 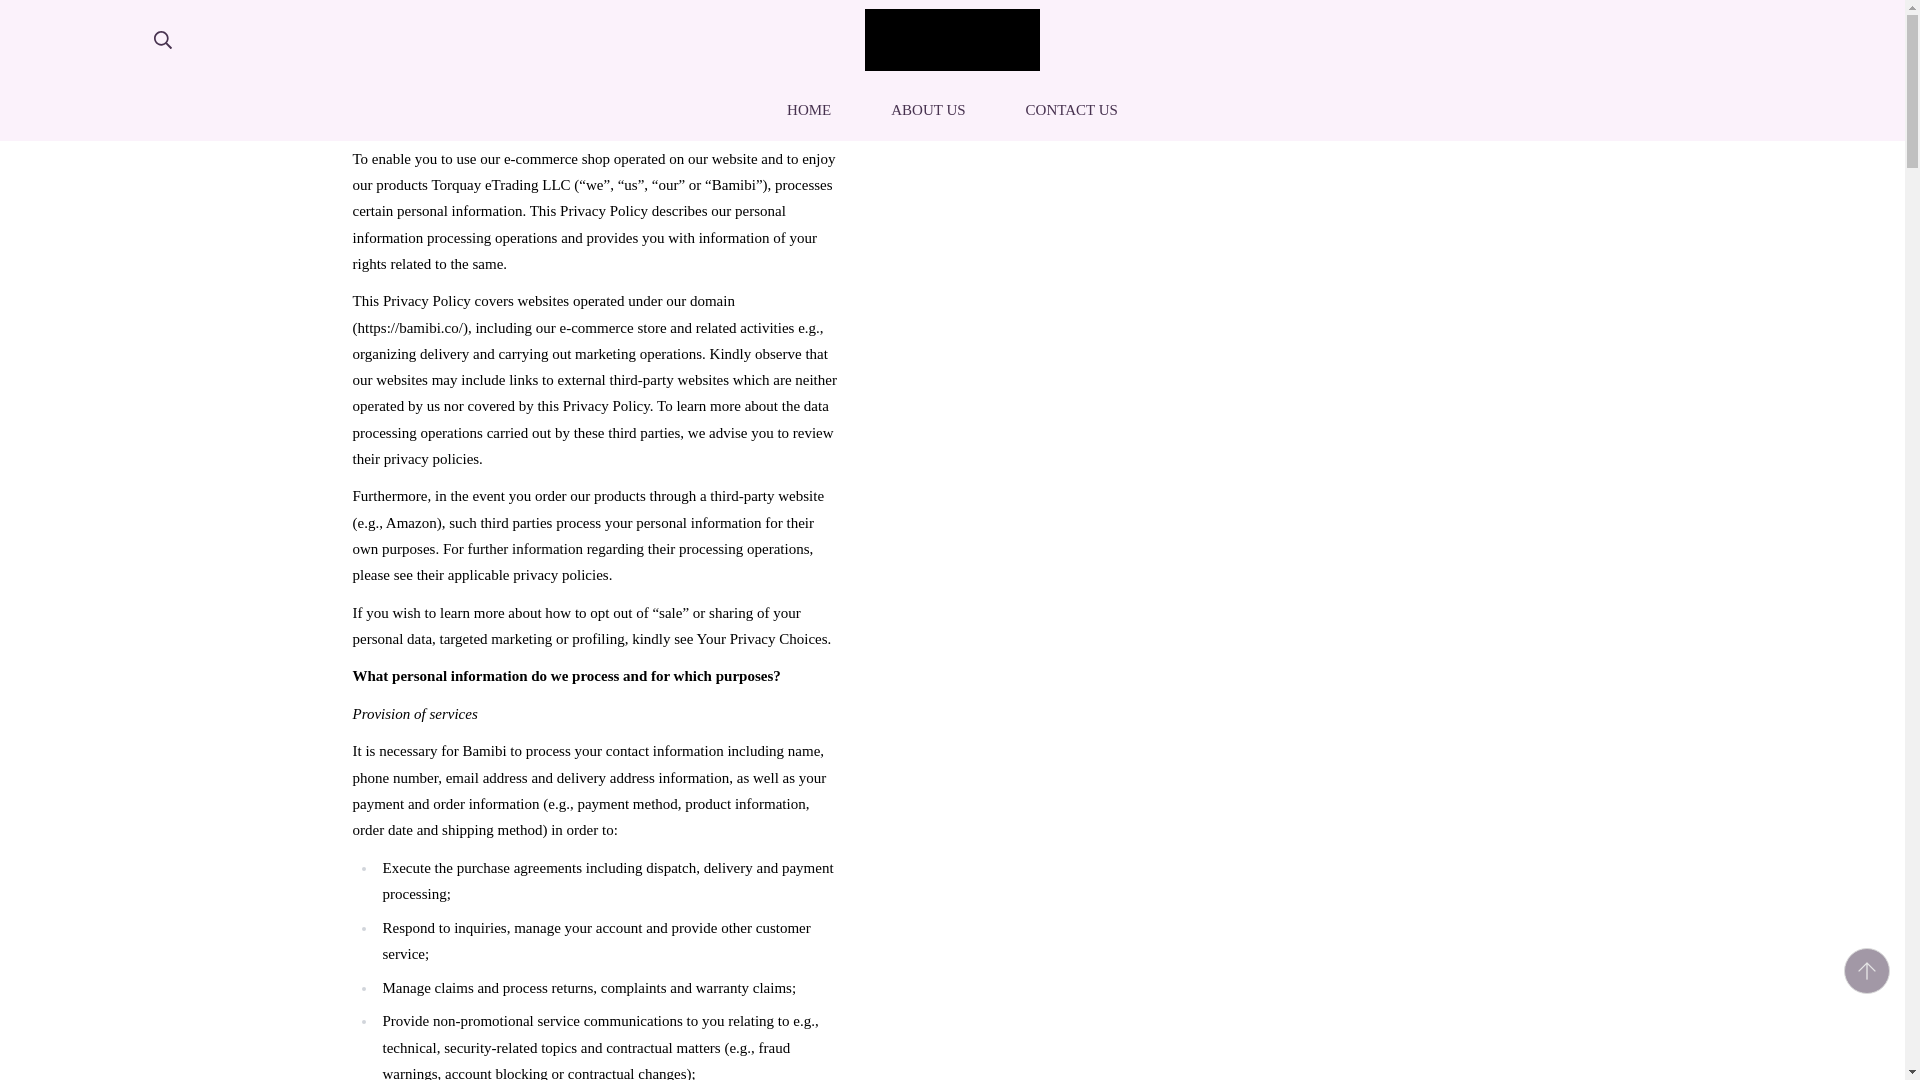 I want to click on ABOUT US, so click(x=888, y=72).